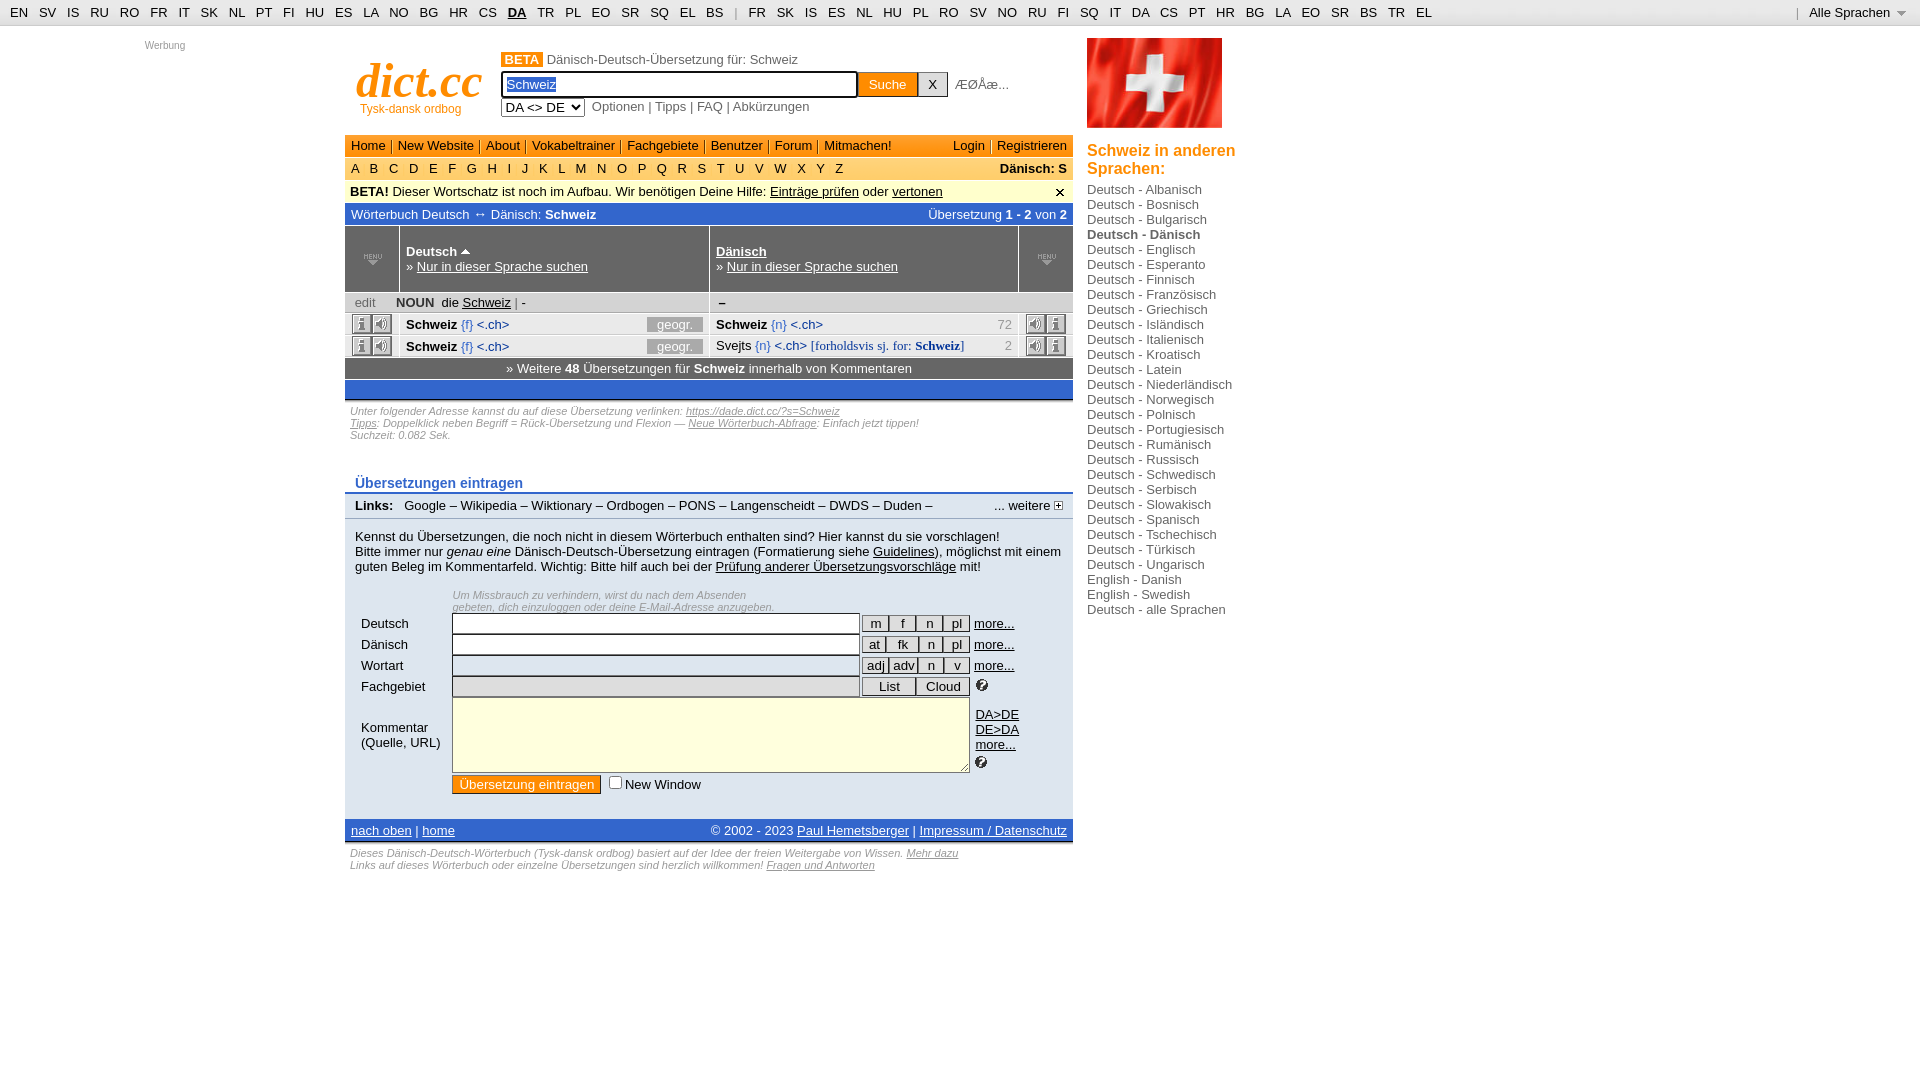 This screenshot has width=1920, height=1080. I want to click on New Website, so click(436, 146).